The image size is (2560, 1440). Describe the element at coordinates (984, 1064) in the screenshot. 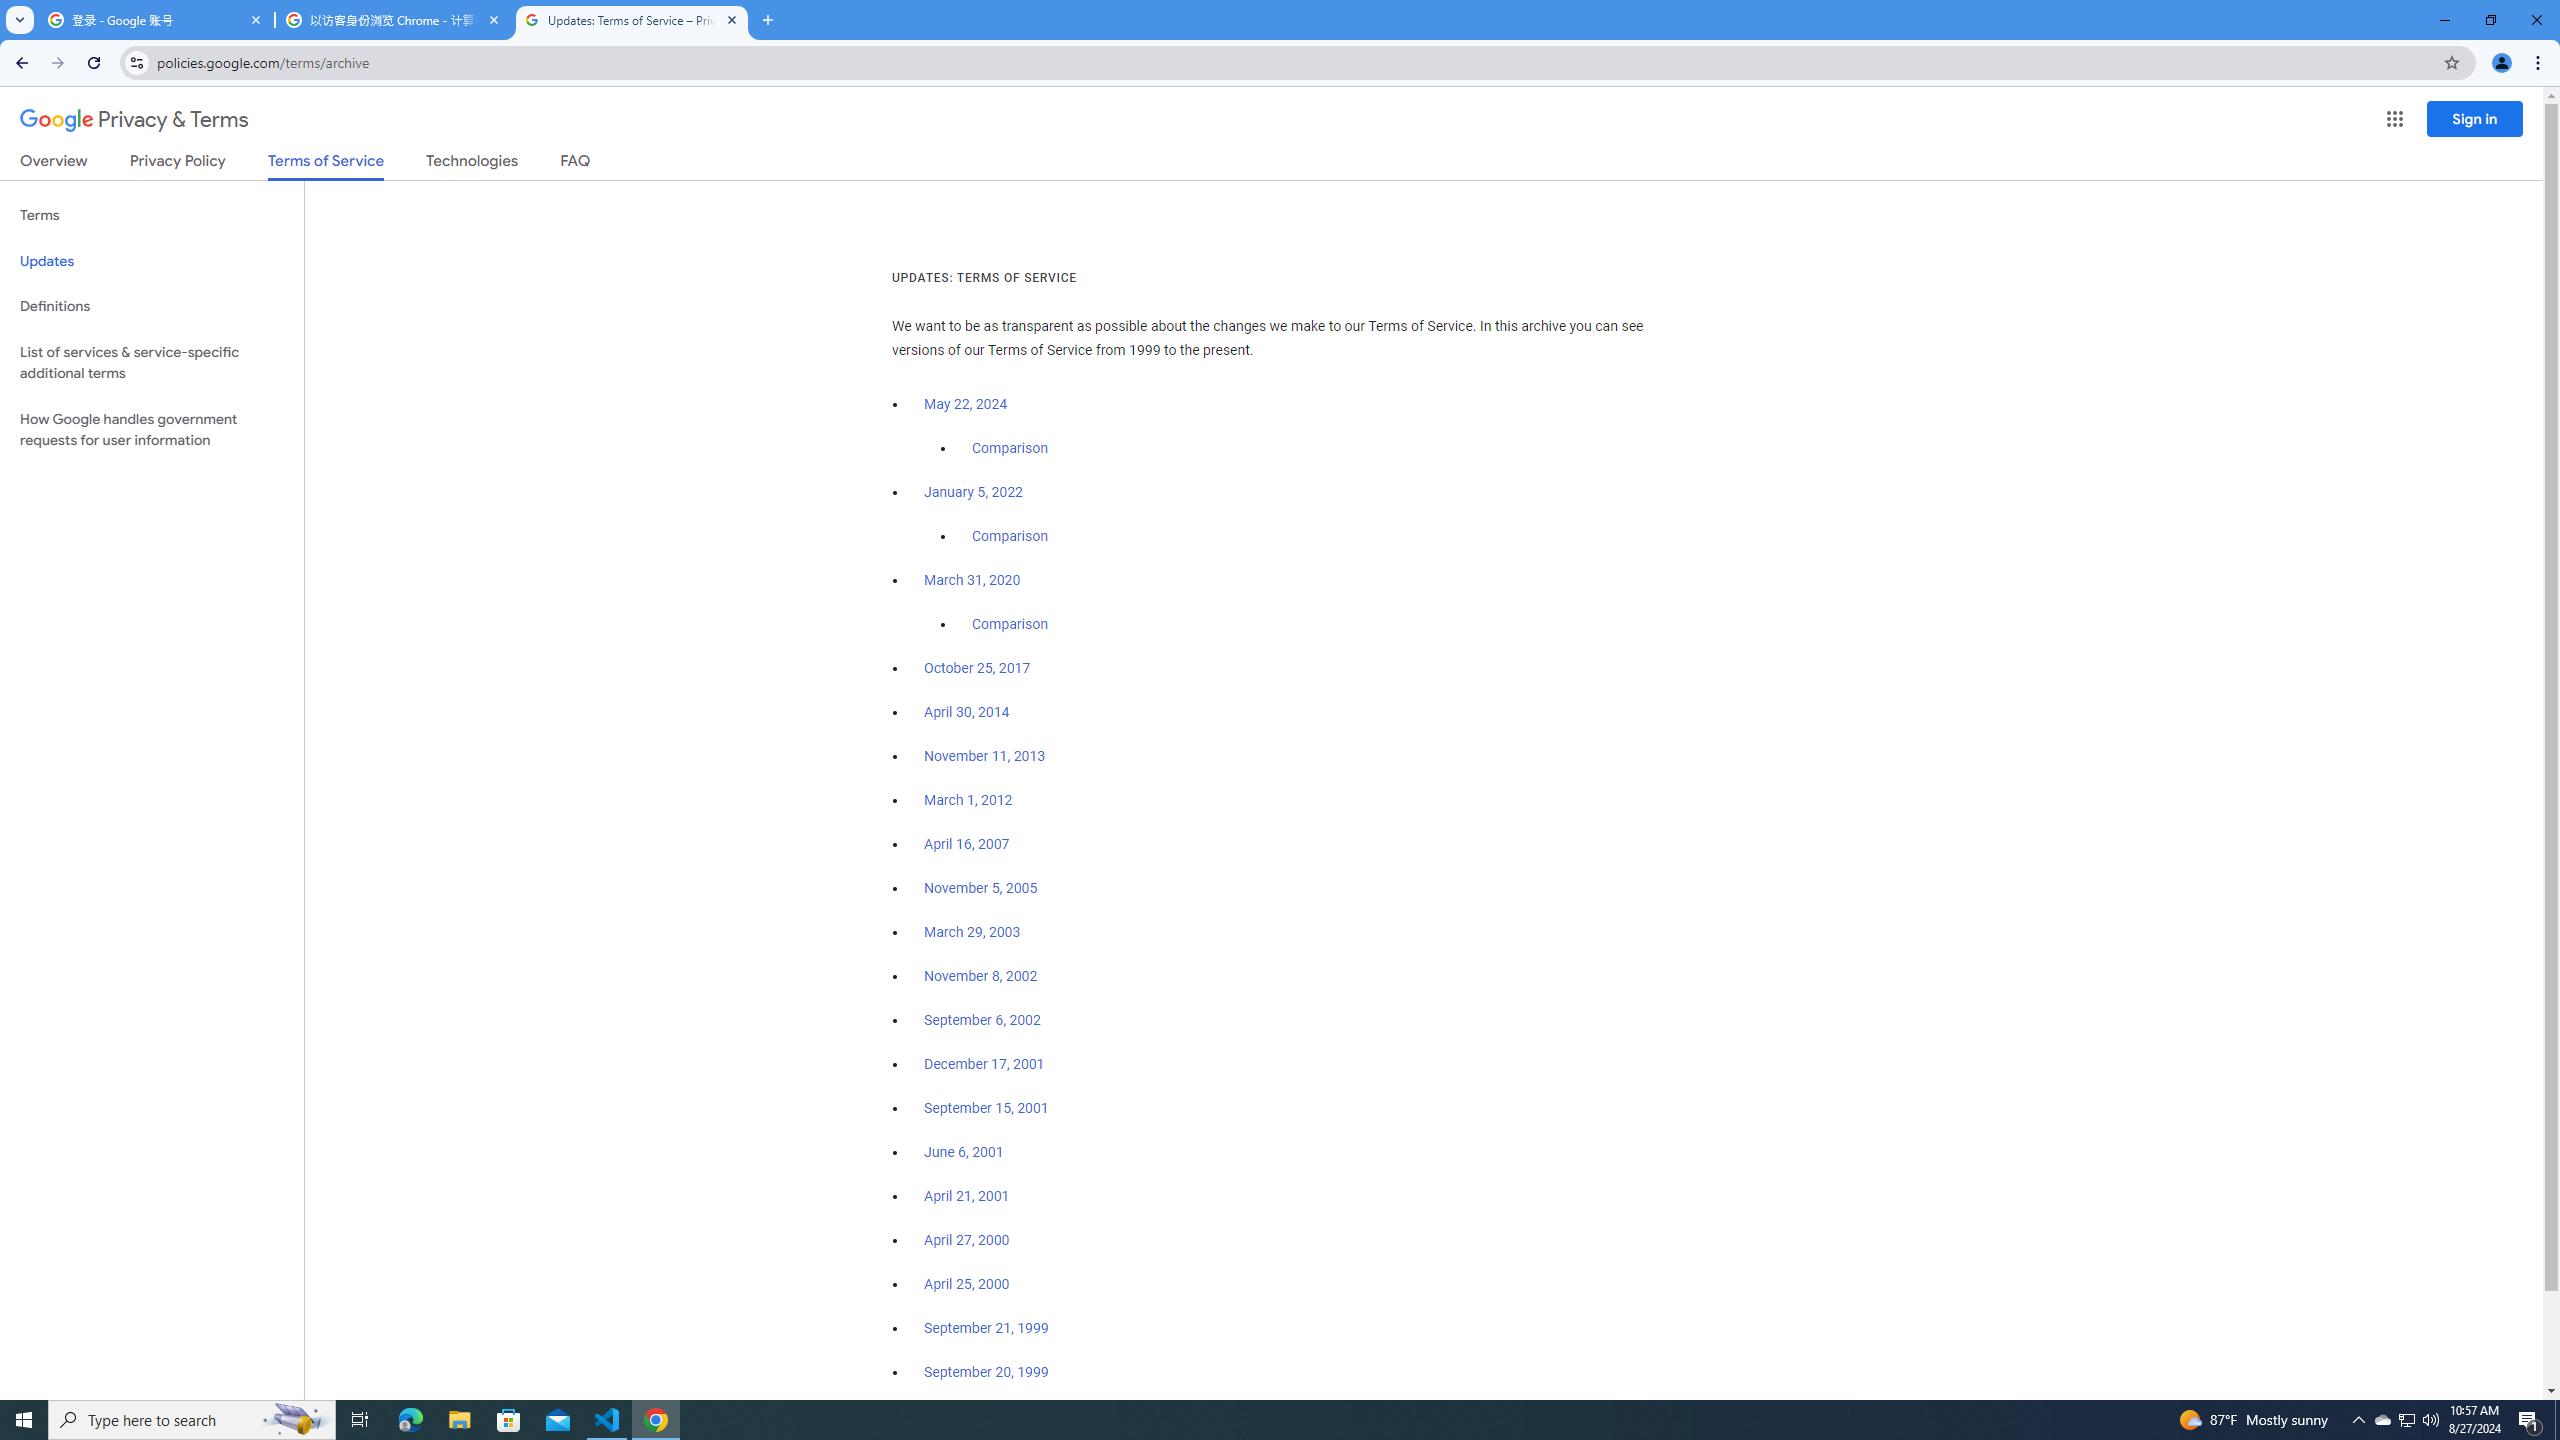

I see `December 17, 2001` at that location.